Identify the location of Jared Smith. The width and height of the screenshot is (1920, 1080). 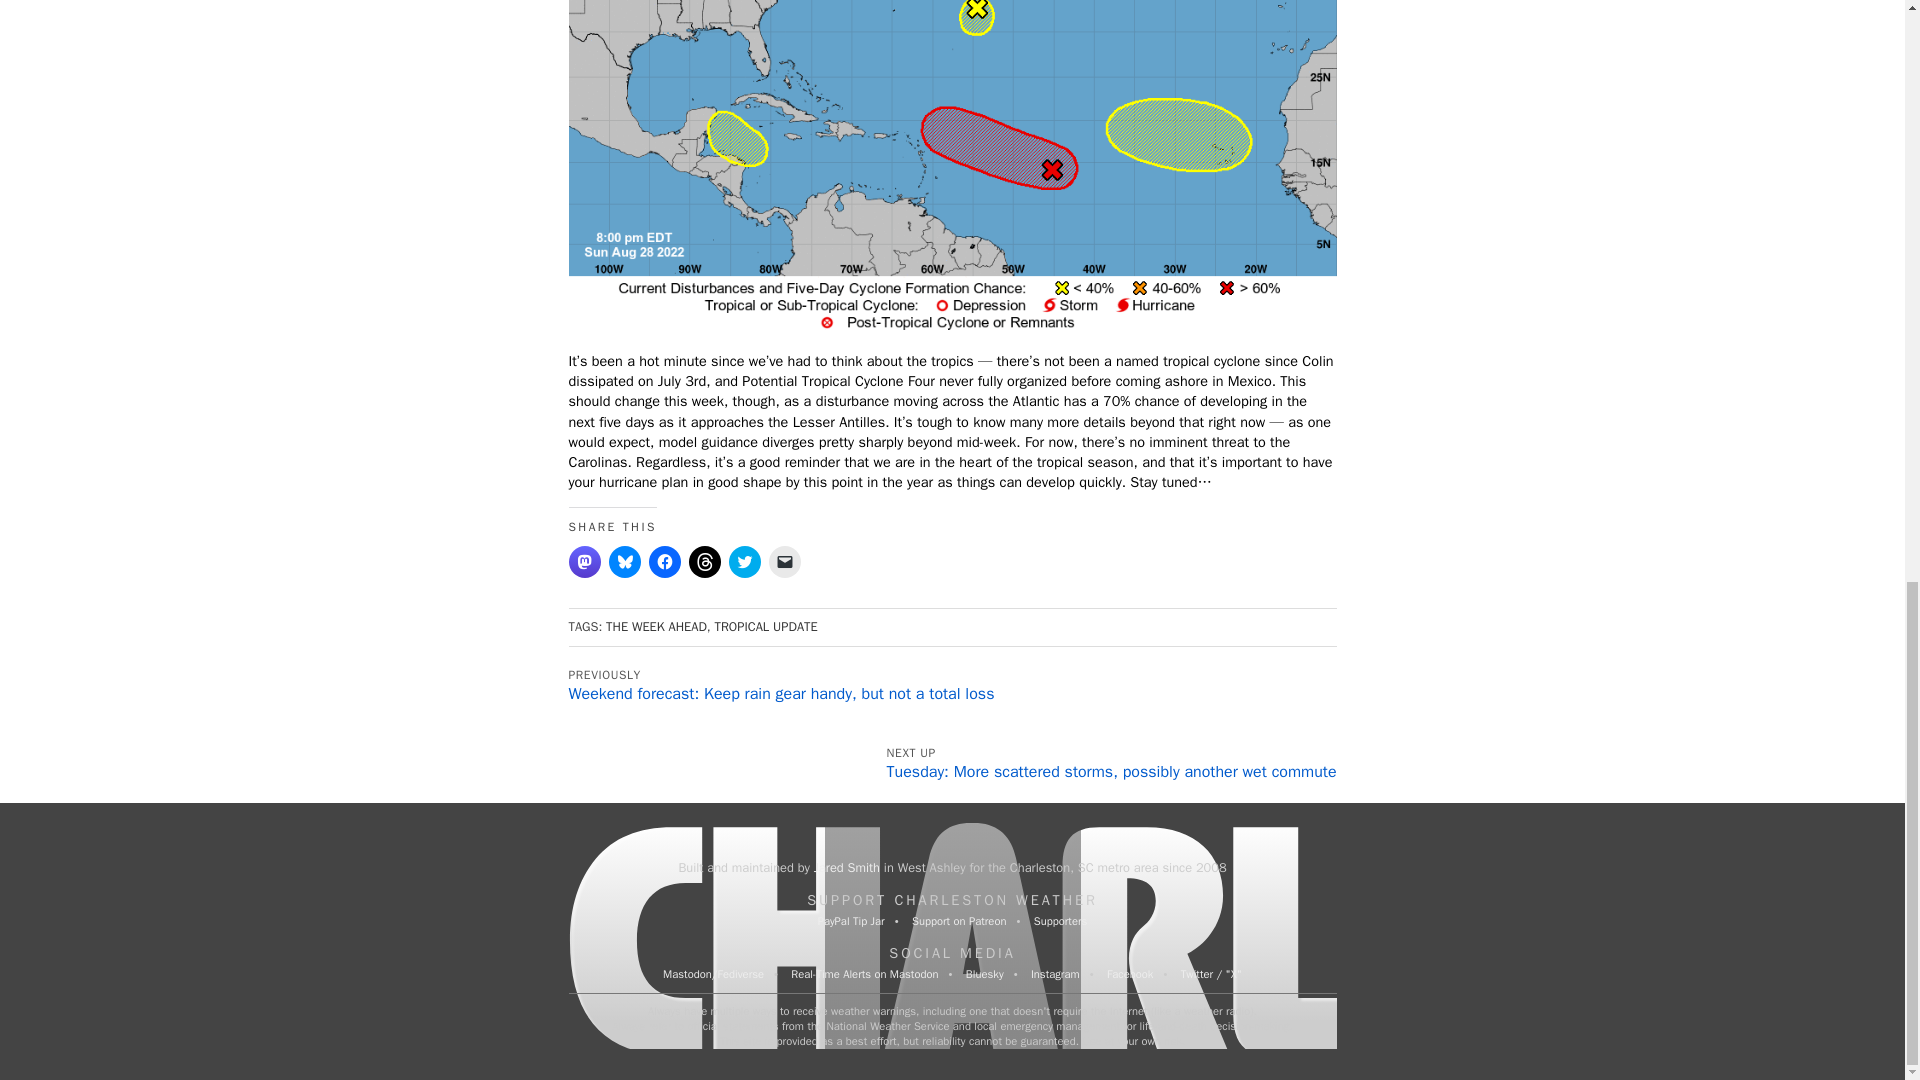
(846, 867).